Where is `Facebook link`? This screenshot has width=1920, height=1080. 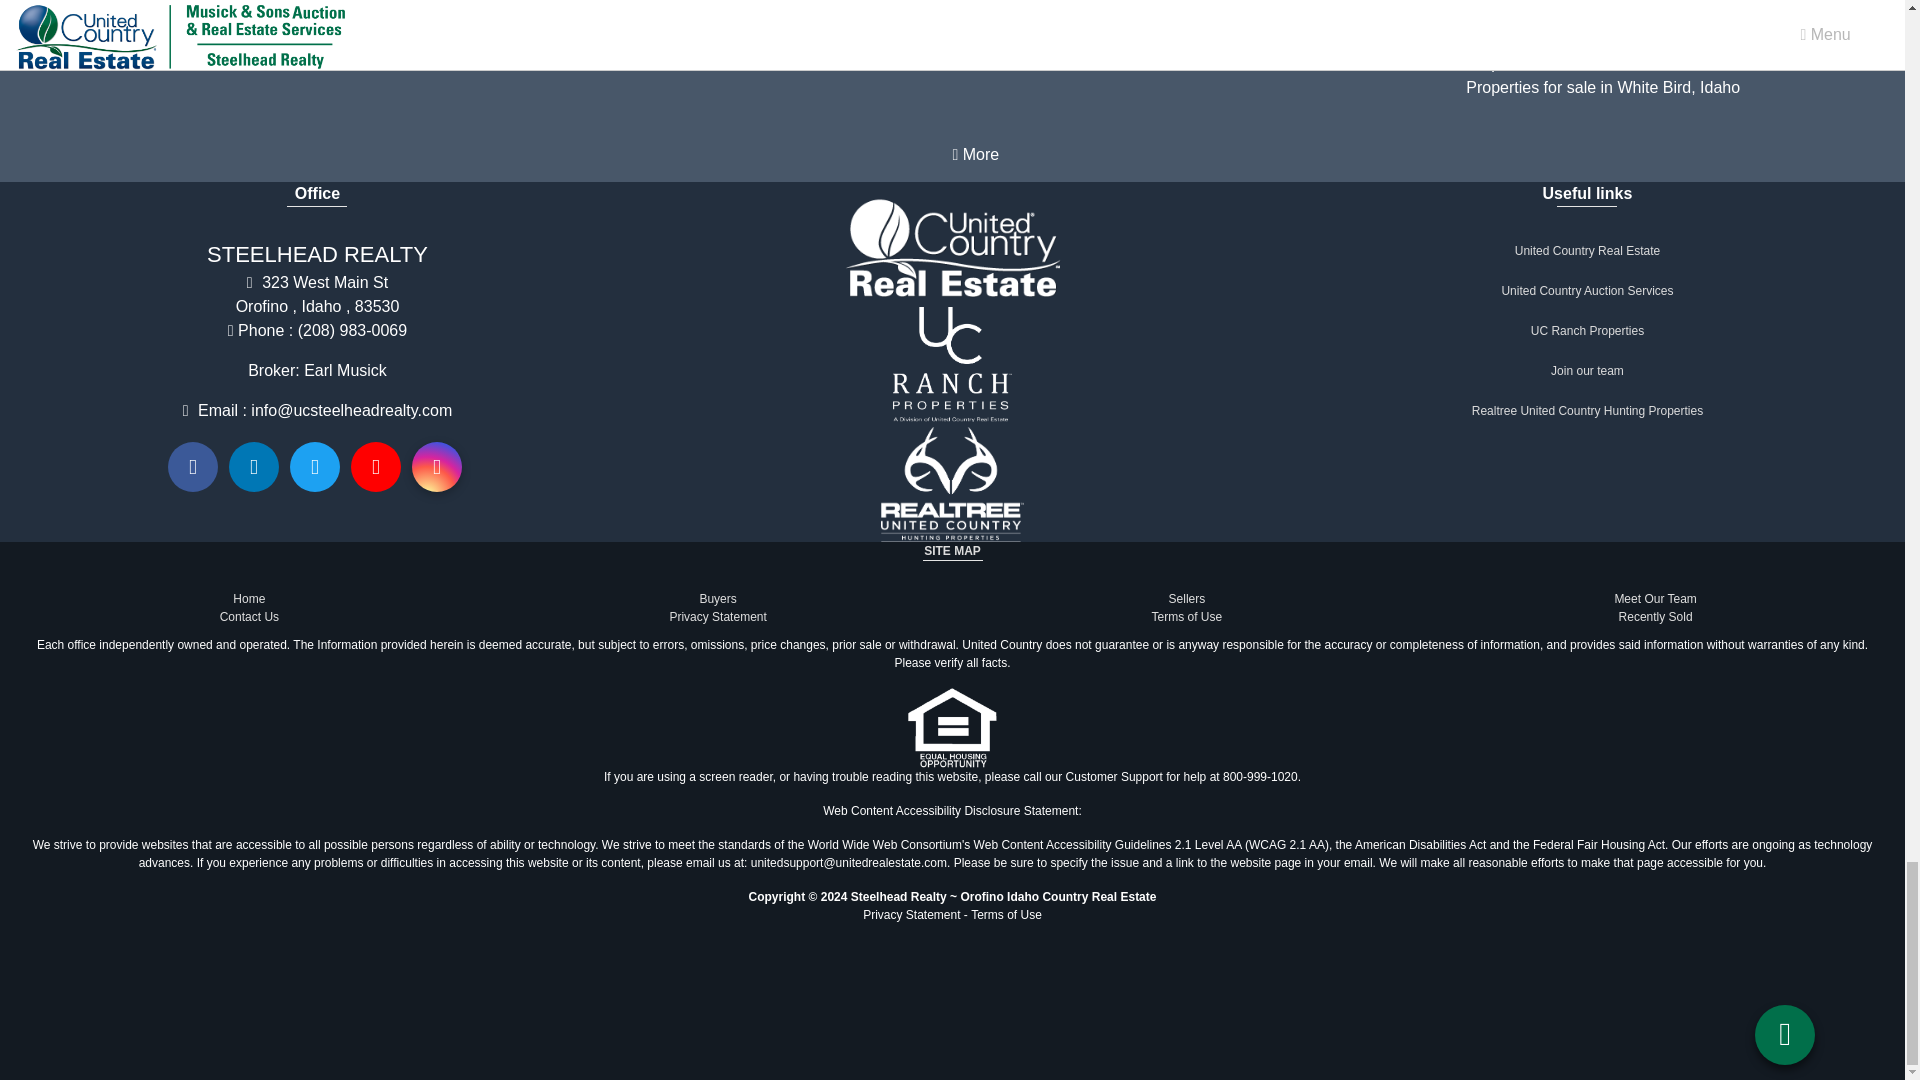 Facebook link is located at coordinates (193, 466).